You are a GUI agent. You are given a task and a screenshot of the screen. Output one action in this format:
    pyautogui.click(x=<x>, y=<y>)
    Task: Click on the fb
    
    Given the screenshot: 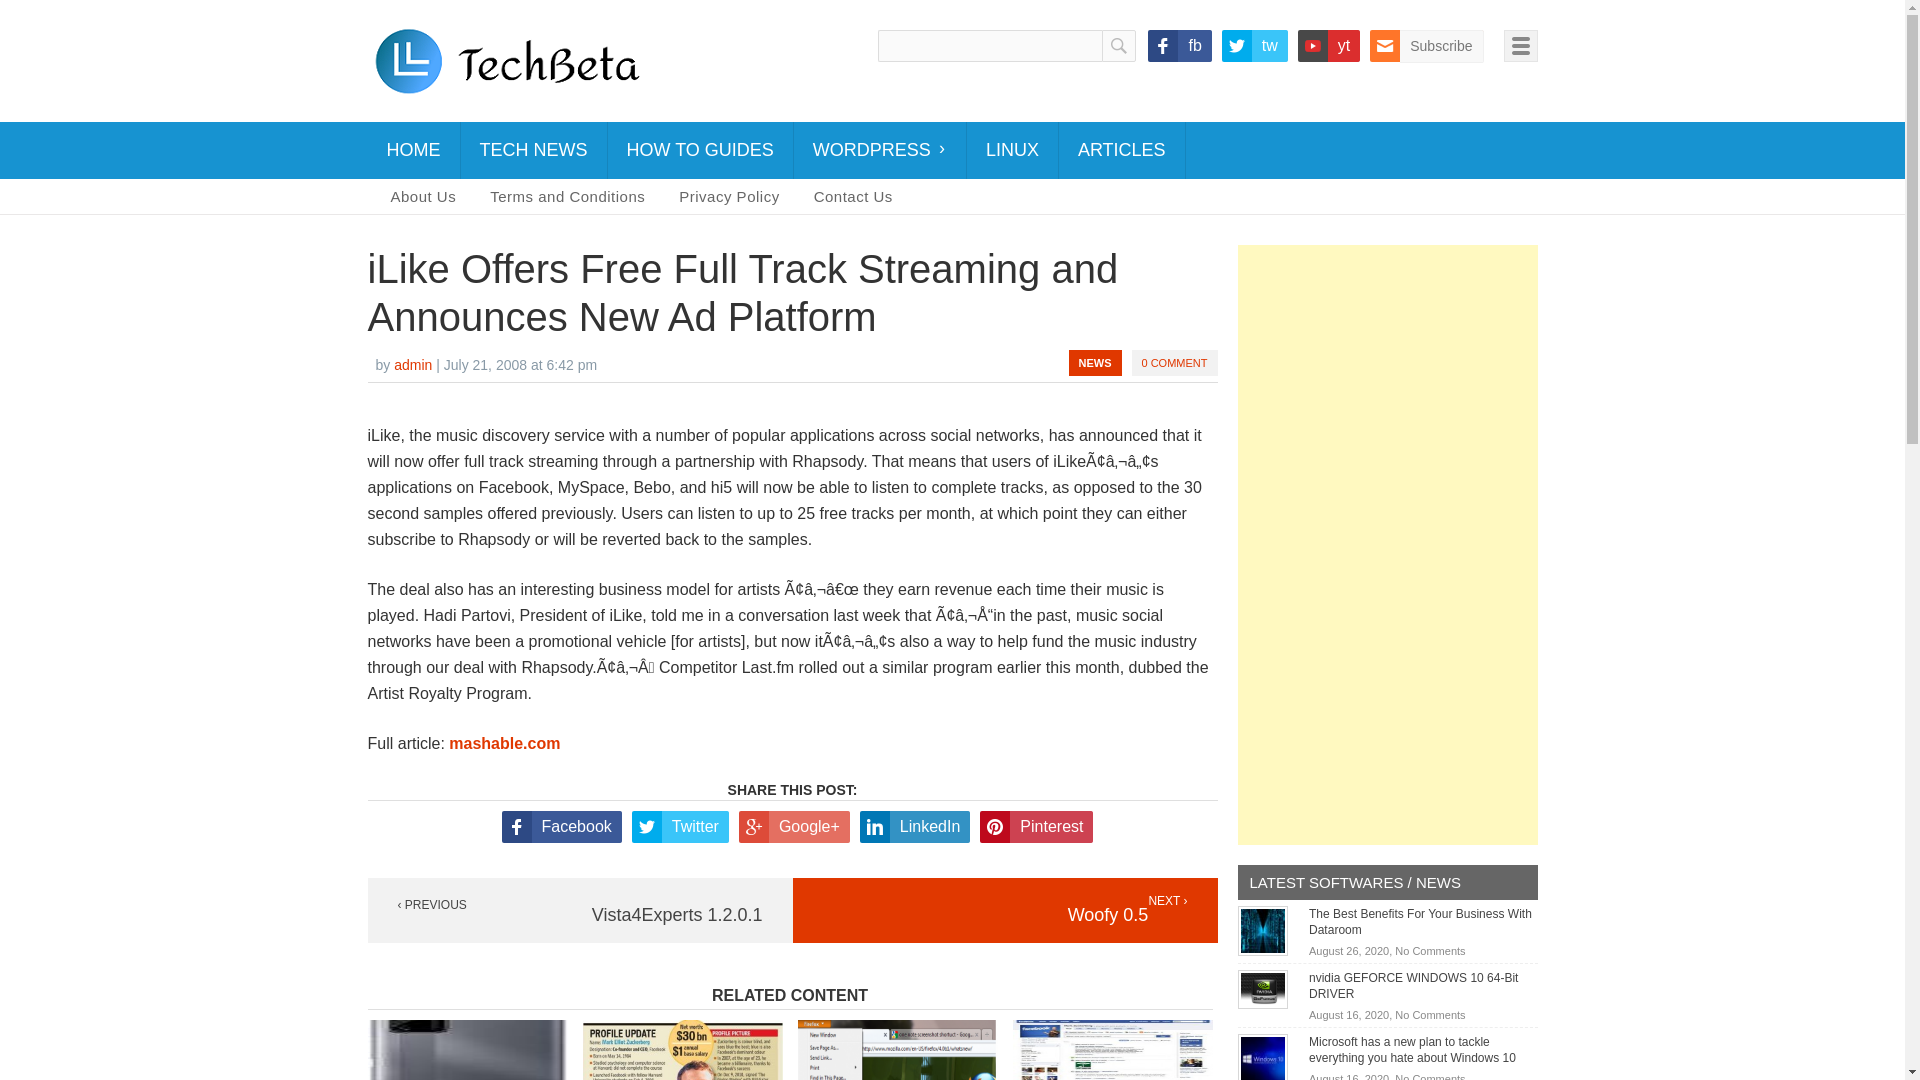 What is the action you would take?
    pyautogui.click(x=1180, y=46)
    